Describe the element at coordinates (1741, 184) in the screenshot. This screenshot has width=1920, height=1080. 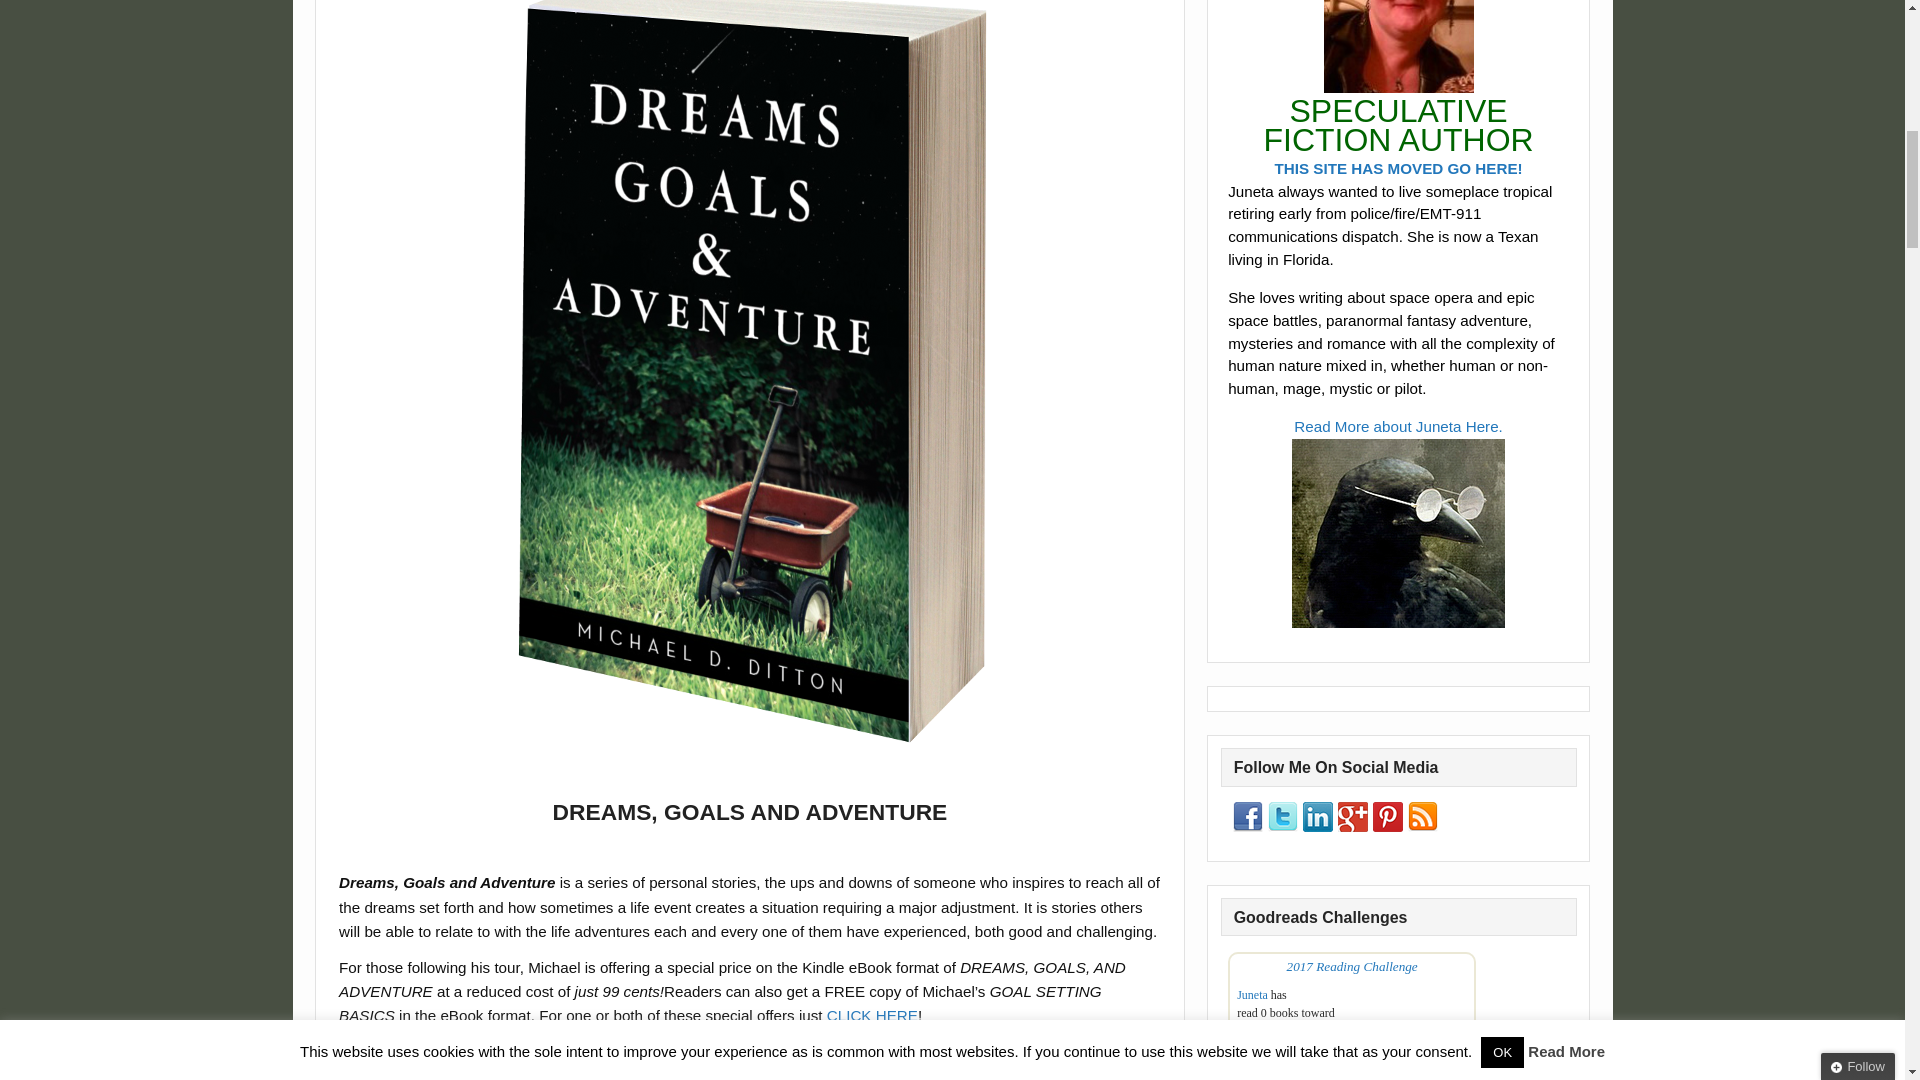
I see `Sign me up!` at that location.